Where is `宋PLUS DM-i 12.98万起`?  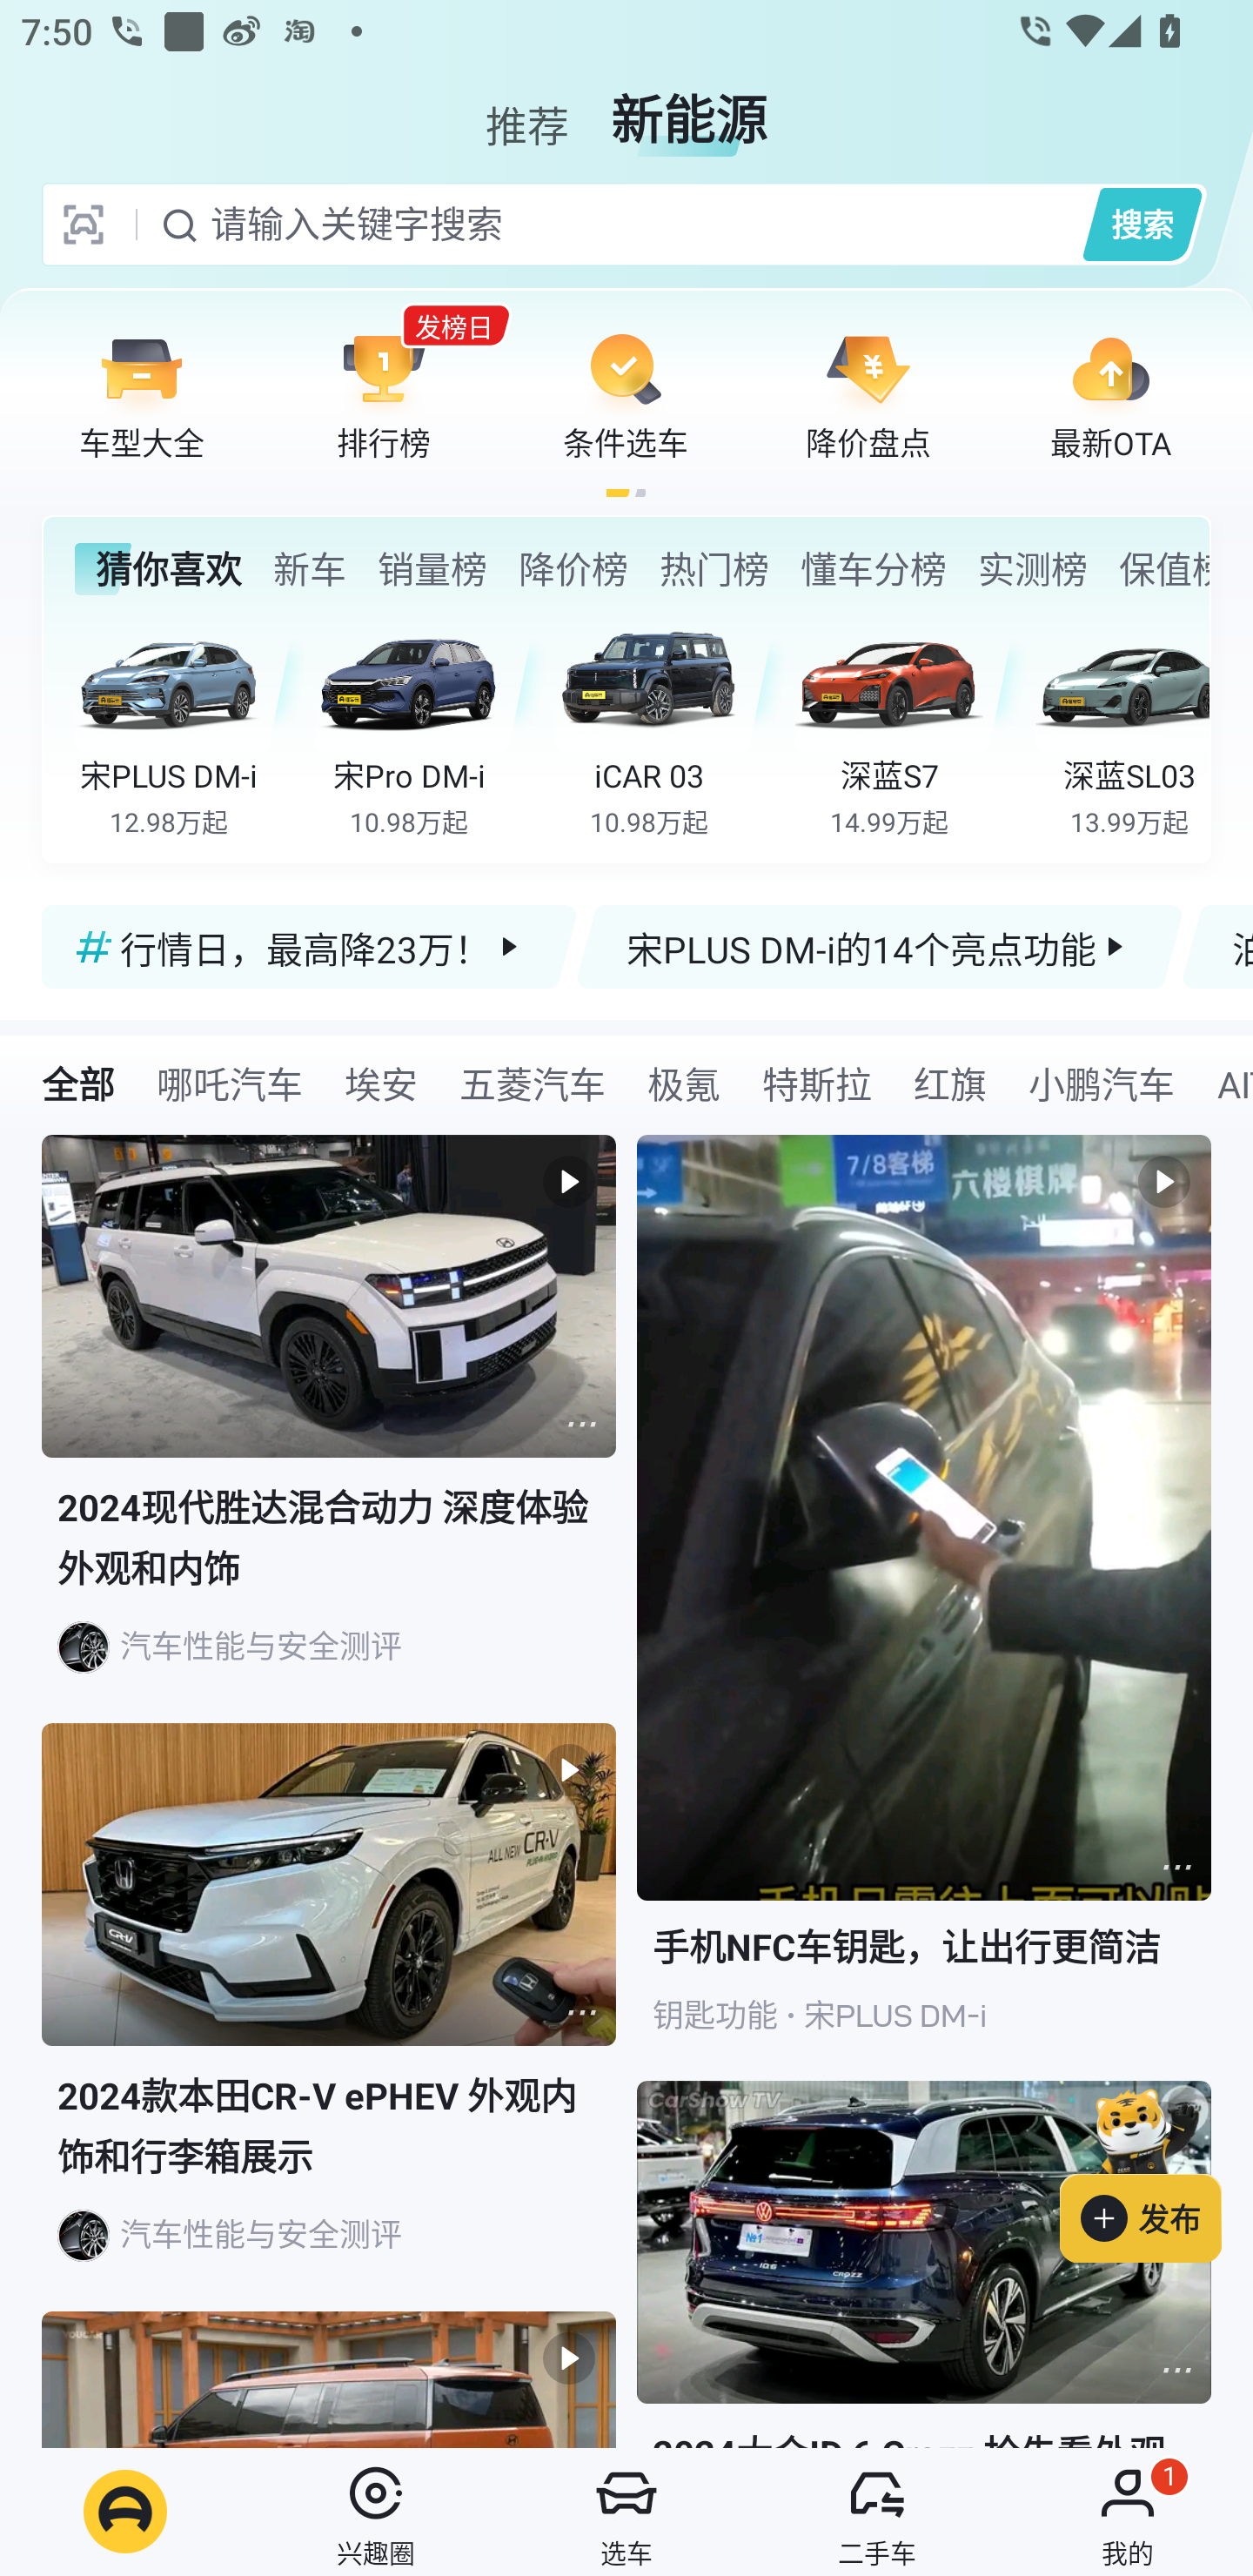
宋PLUS DM-i 12.98万起 is located at coordinates (190, 728).